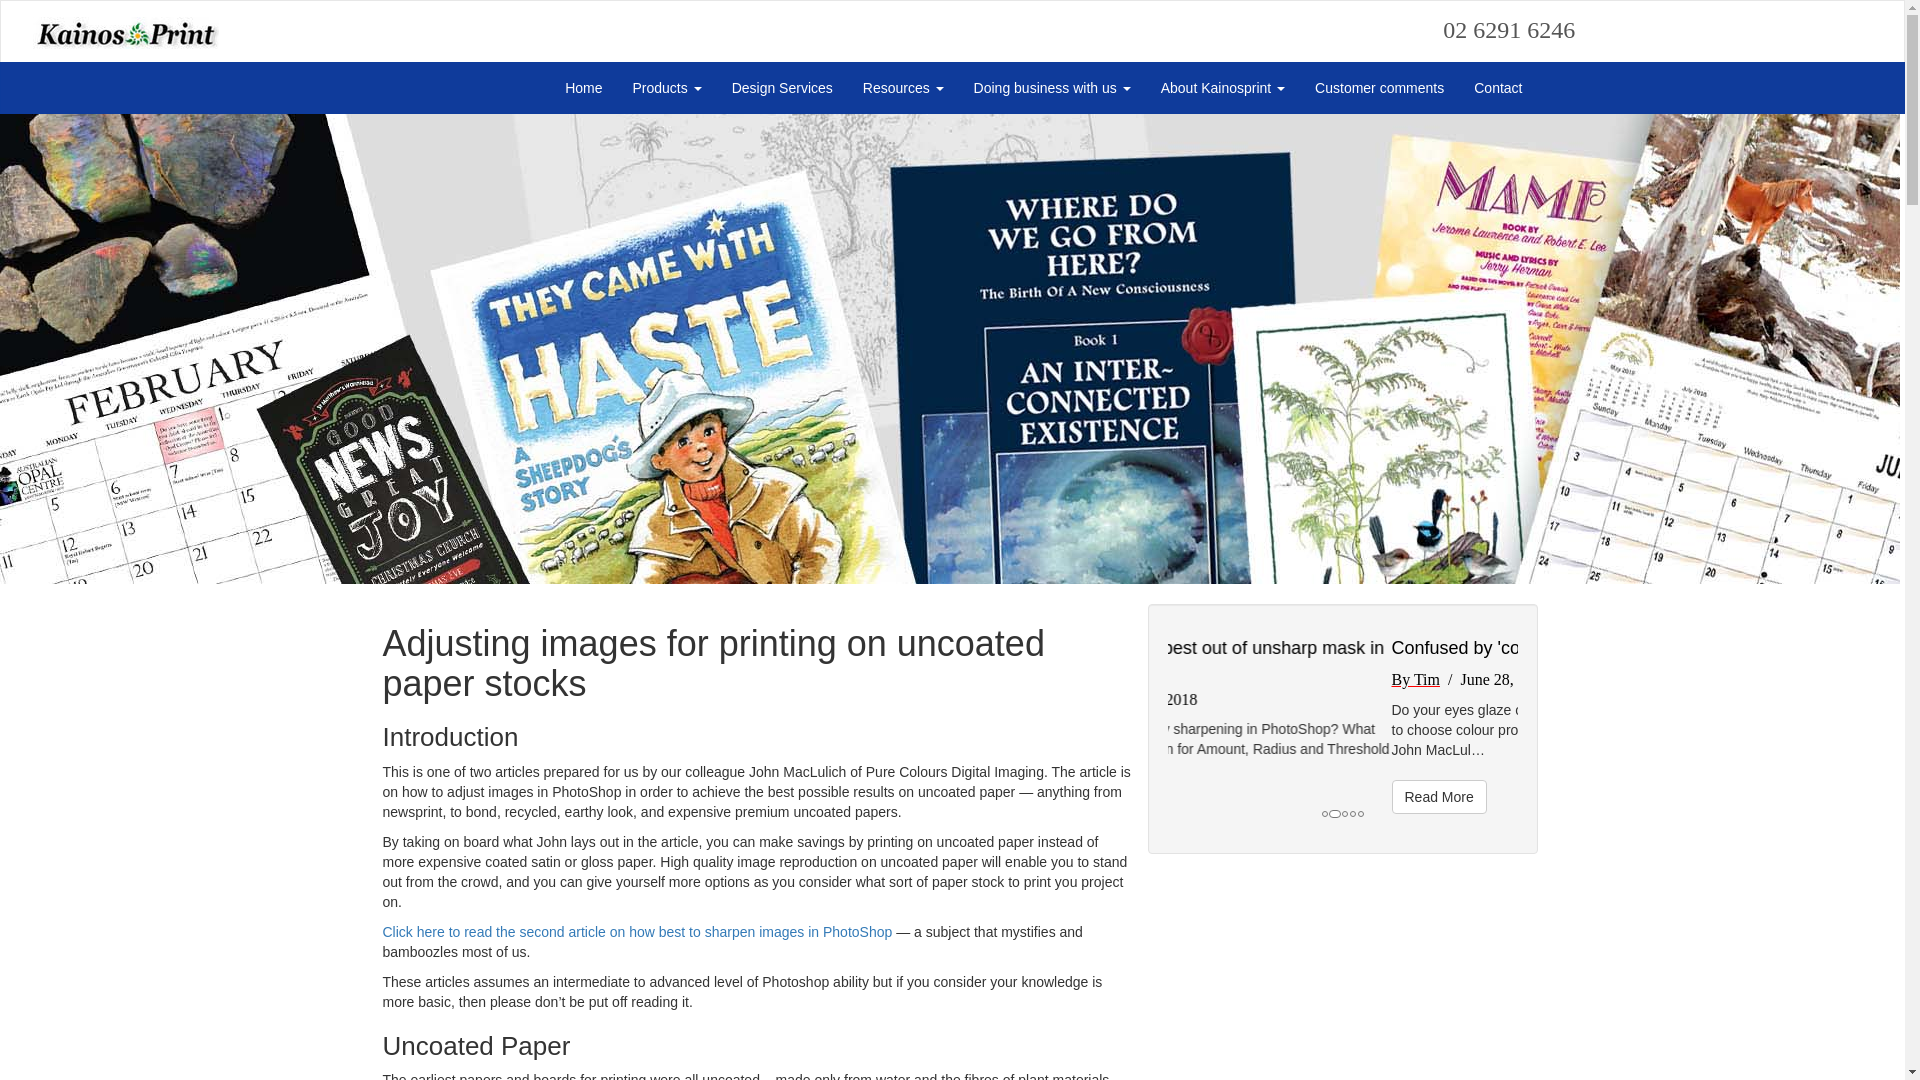 This screenshot has height=1080, width=1920. Describe the element at coordinates (584, 88) in the screenshot. I see `Home` at that location.